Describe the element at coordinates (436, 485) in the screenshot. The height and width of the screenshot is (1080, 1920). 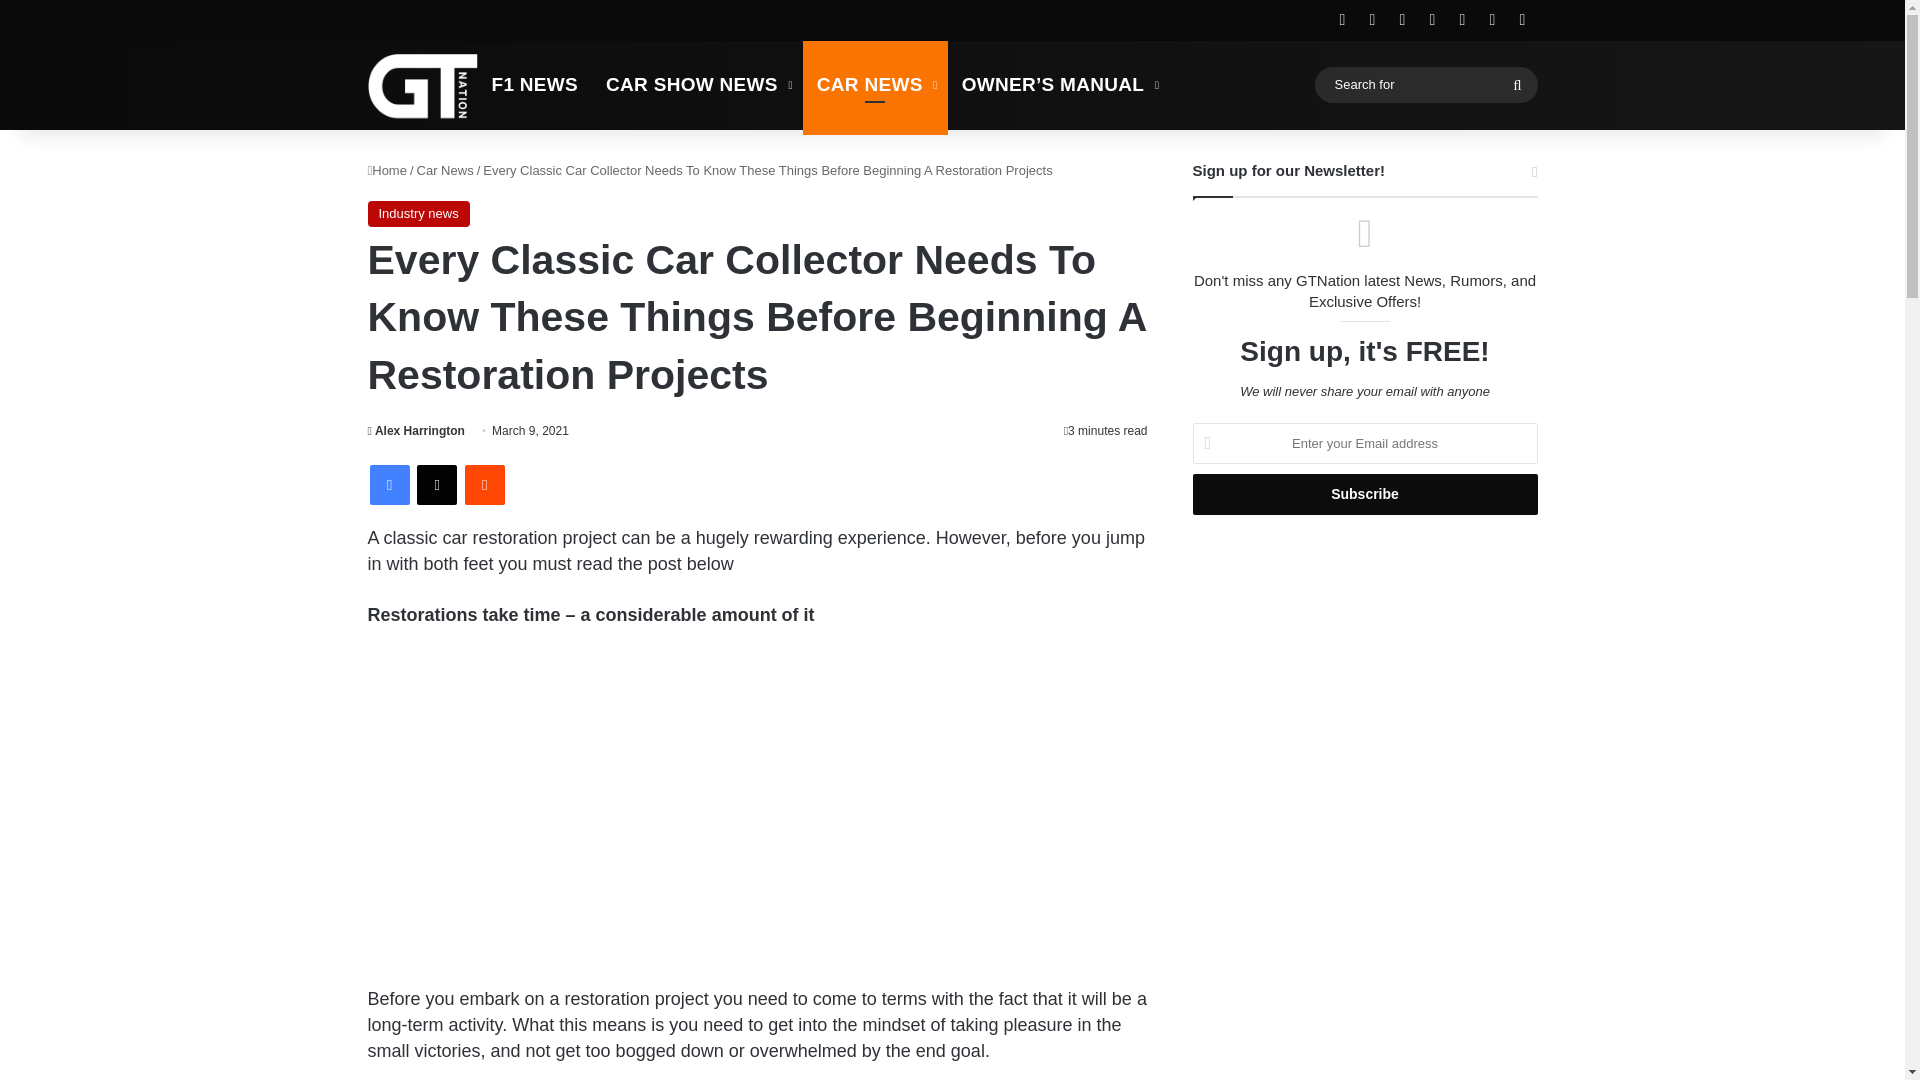
I see `X` at that location.